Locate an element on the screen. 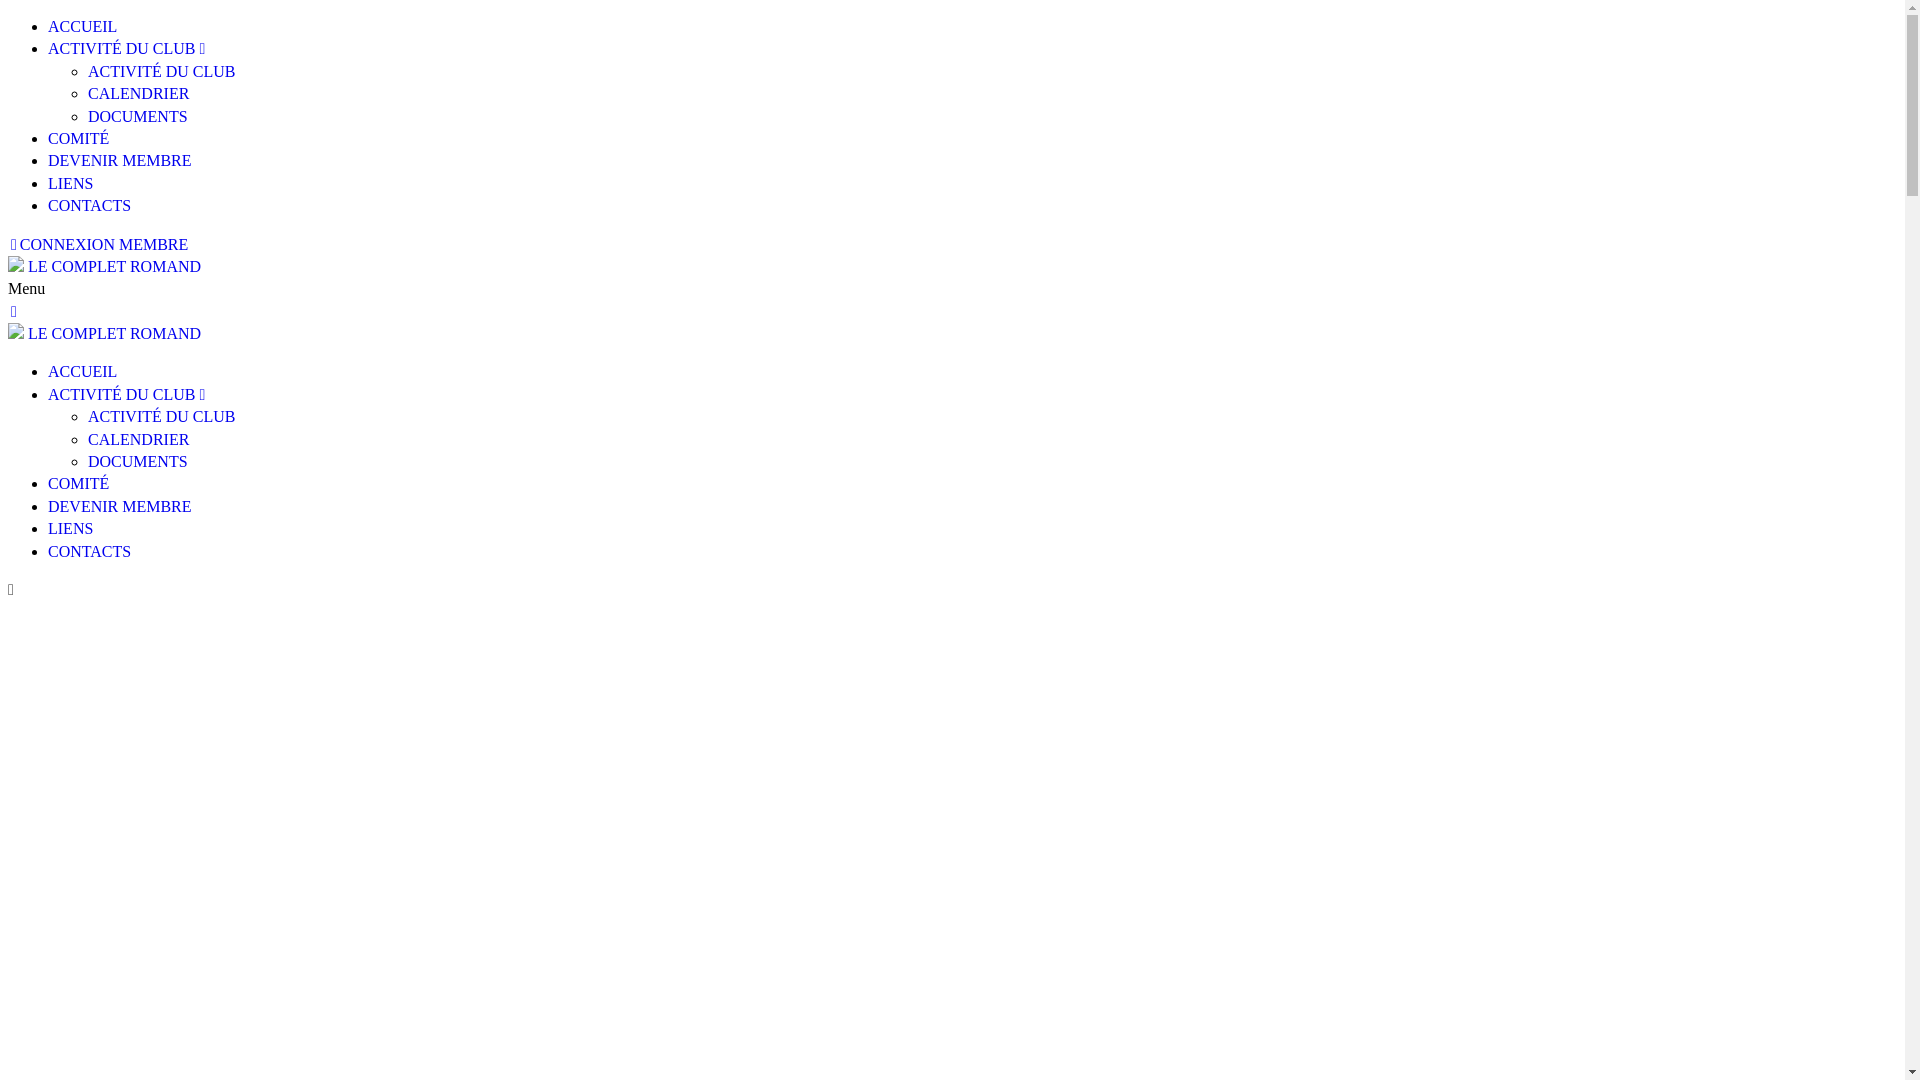 The image size is (1920, 1080). ACCUEIL is located at coordinates (82, 26).